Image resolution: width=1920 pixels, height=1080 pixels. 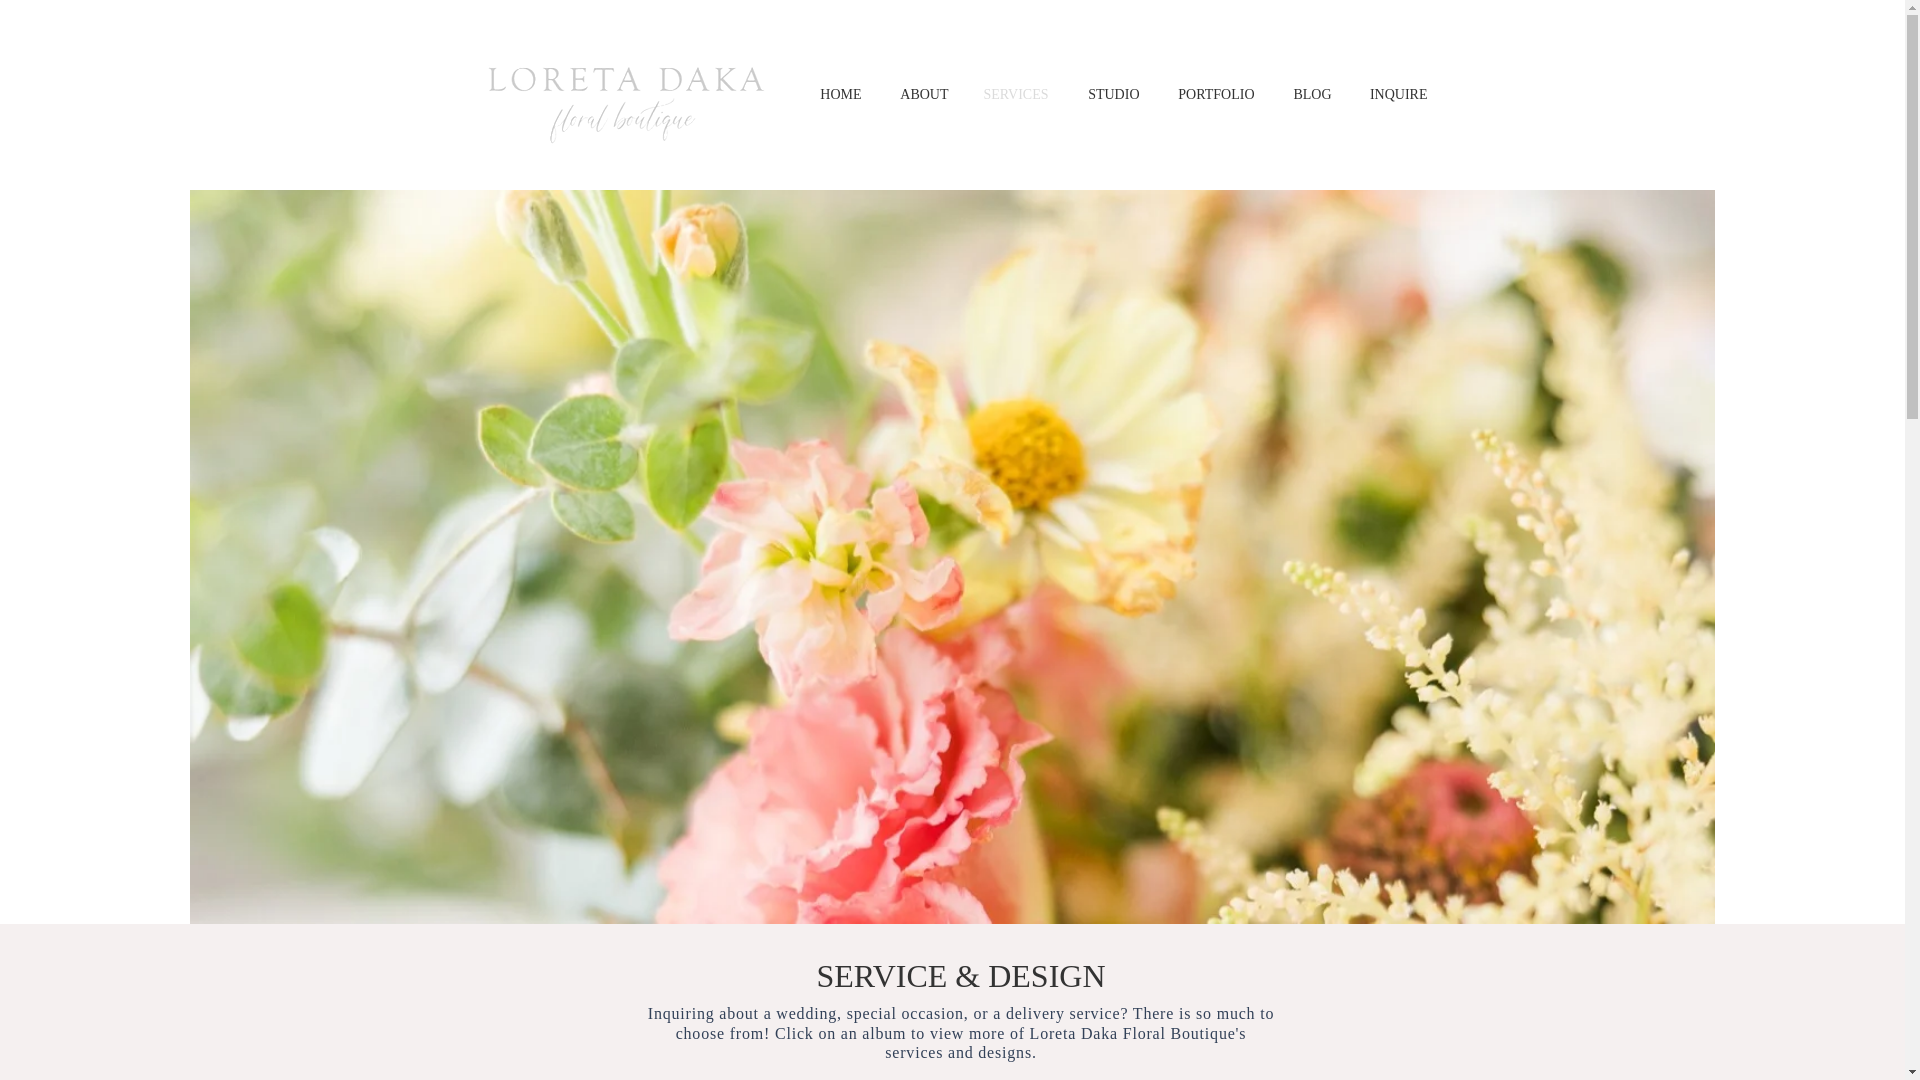 What do you see at coordinates (919, 94) in the screenshot?
I see `ABOUT` at bounding box center [919, 94].